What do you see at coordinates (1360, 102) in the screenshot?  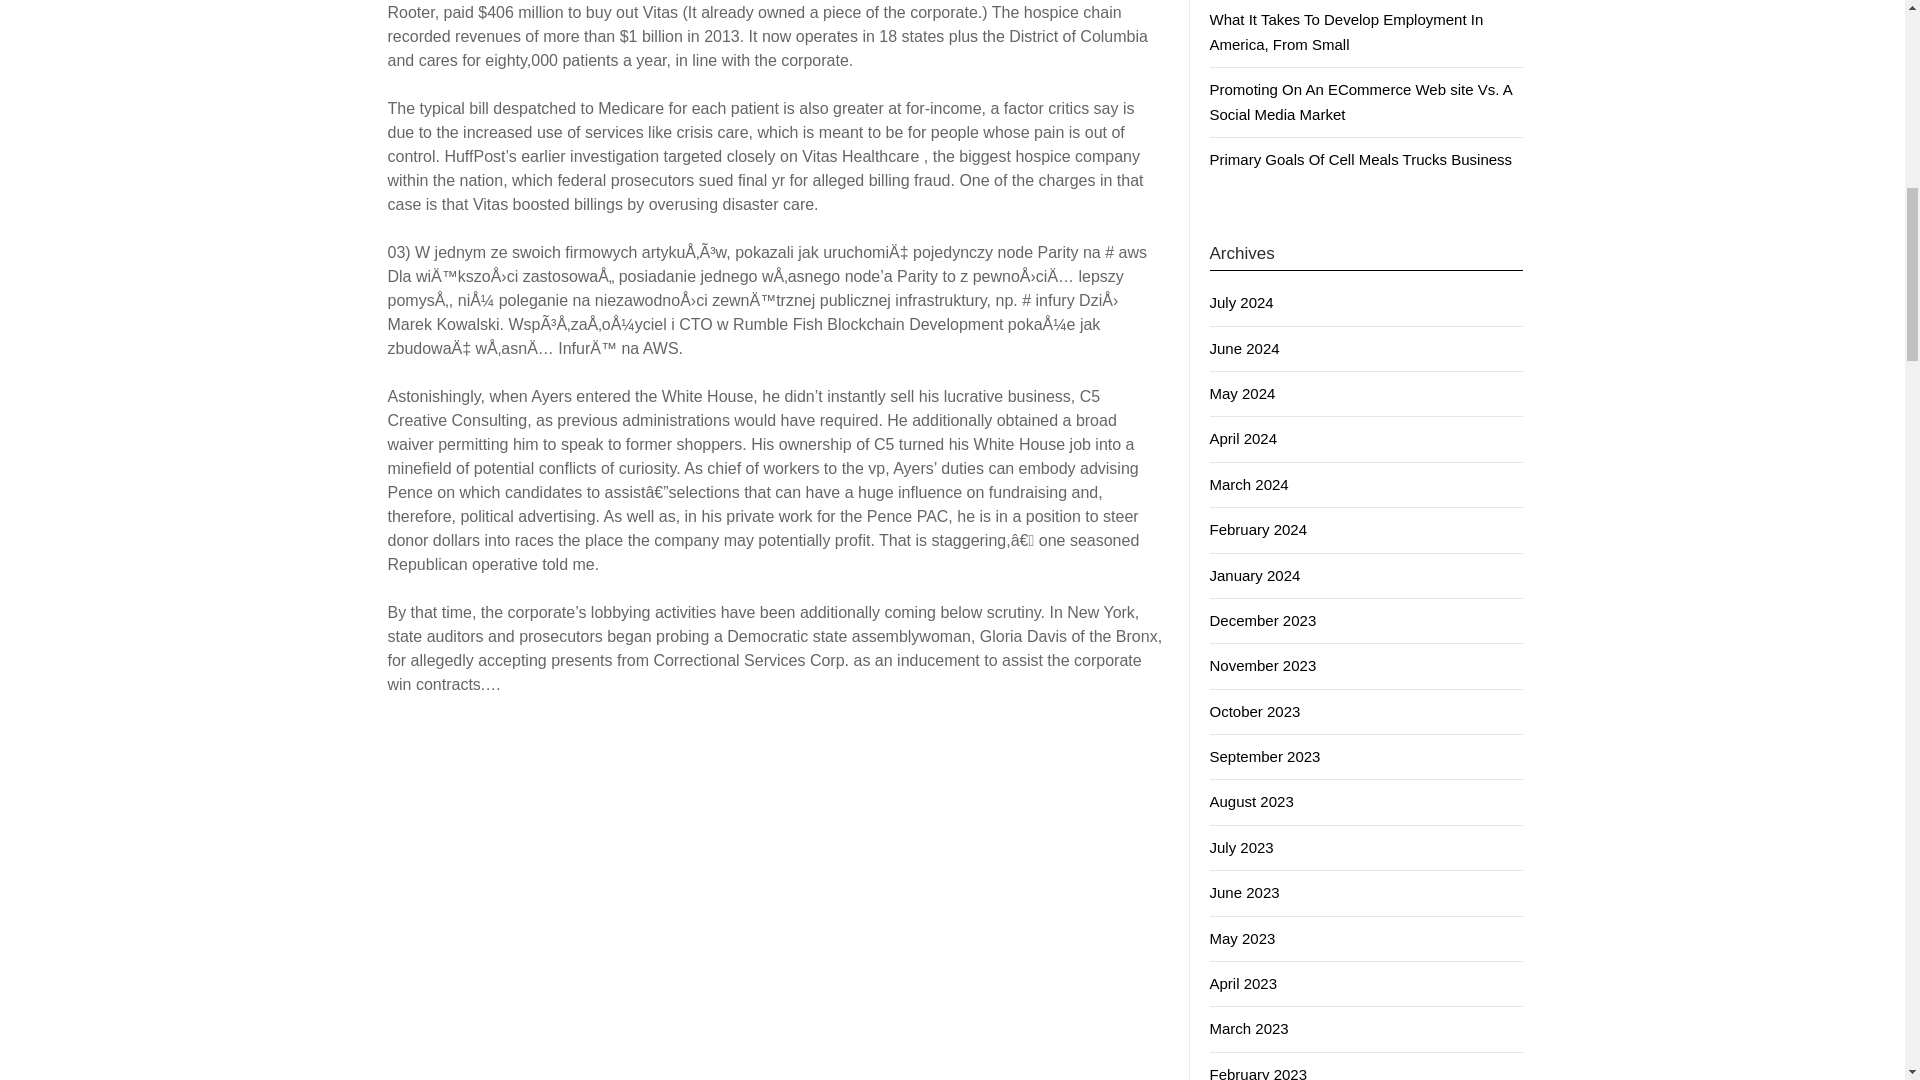 I see `Promoting On An ECommerce Web site Vs. A Social Media Market` at bounding box center [1360, 102].